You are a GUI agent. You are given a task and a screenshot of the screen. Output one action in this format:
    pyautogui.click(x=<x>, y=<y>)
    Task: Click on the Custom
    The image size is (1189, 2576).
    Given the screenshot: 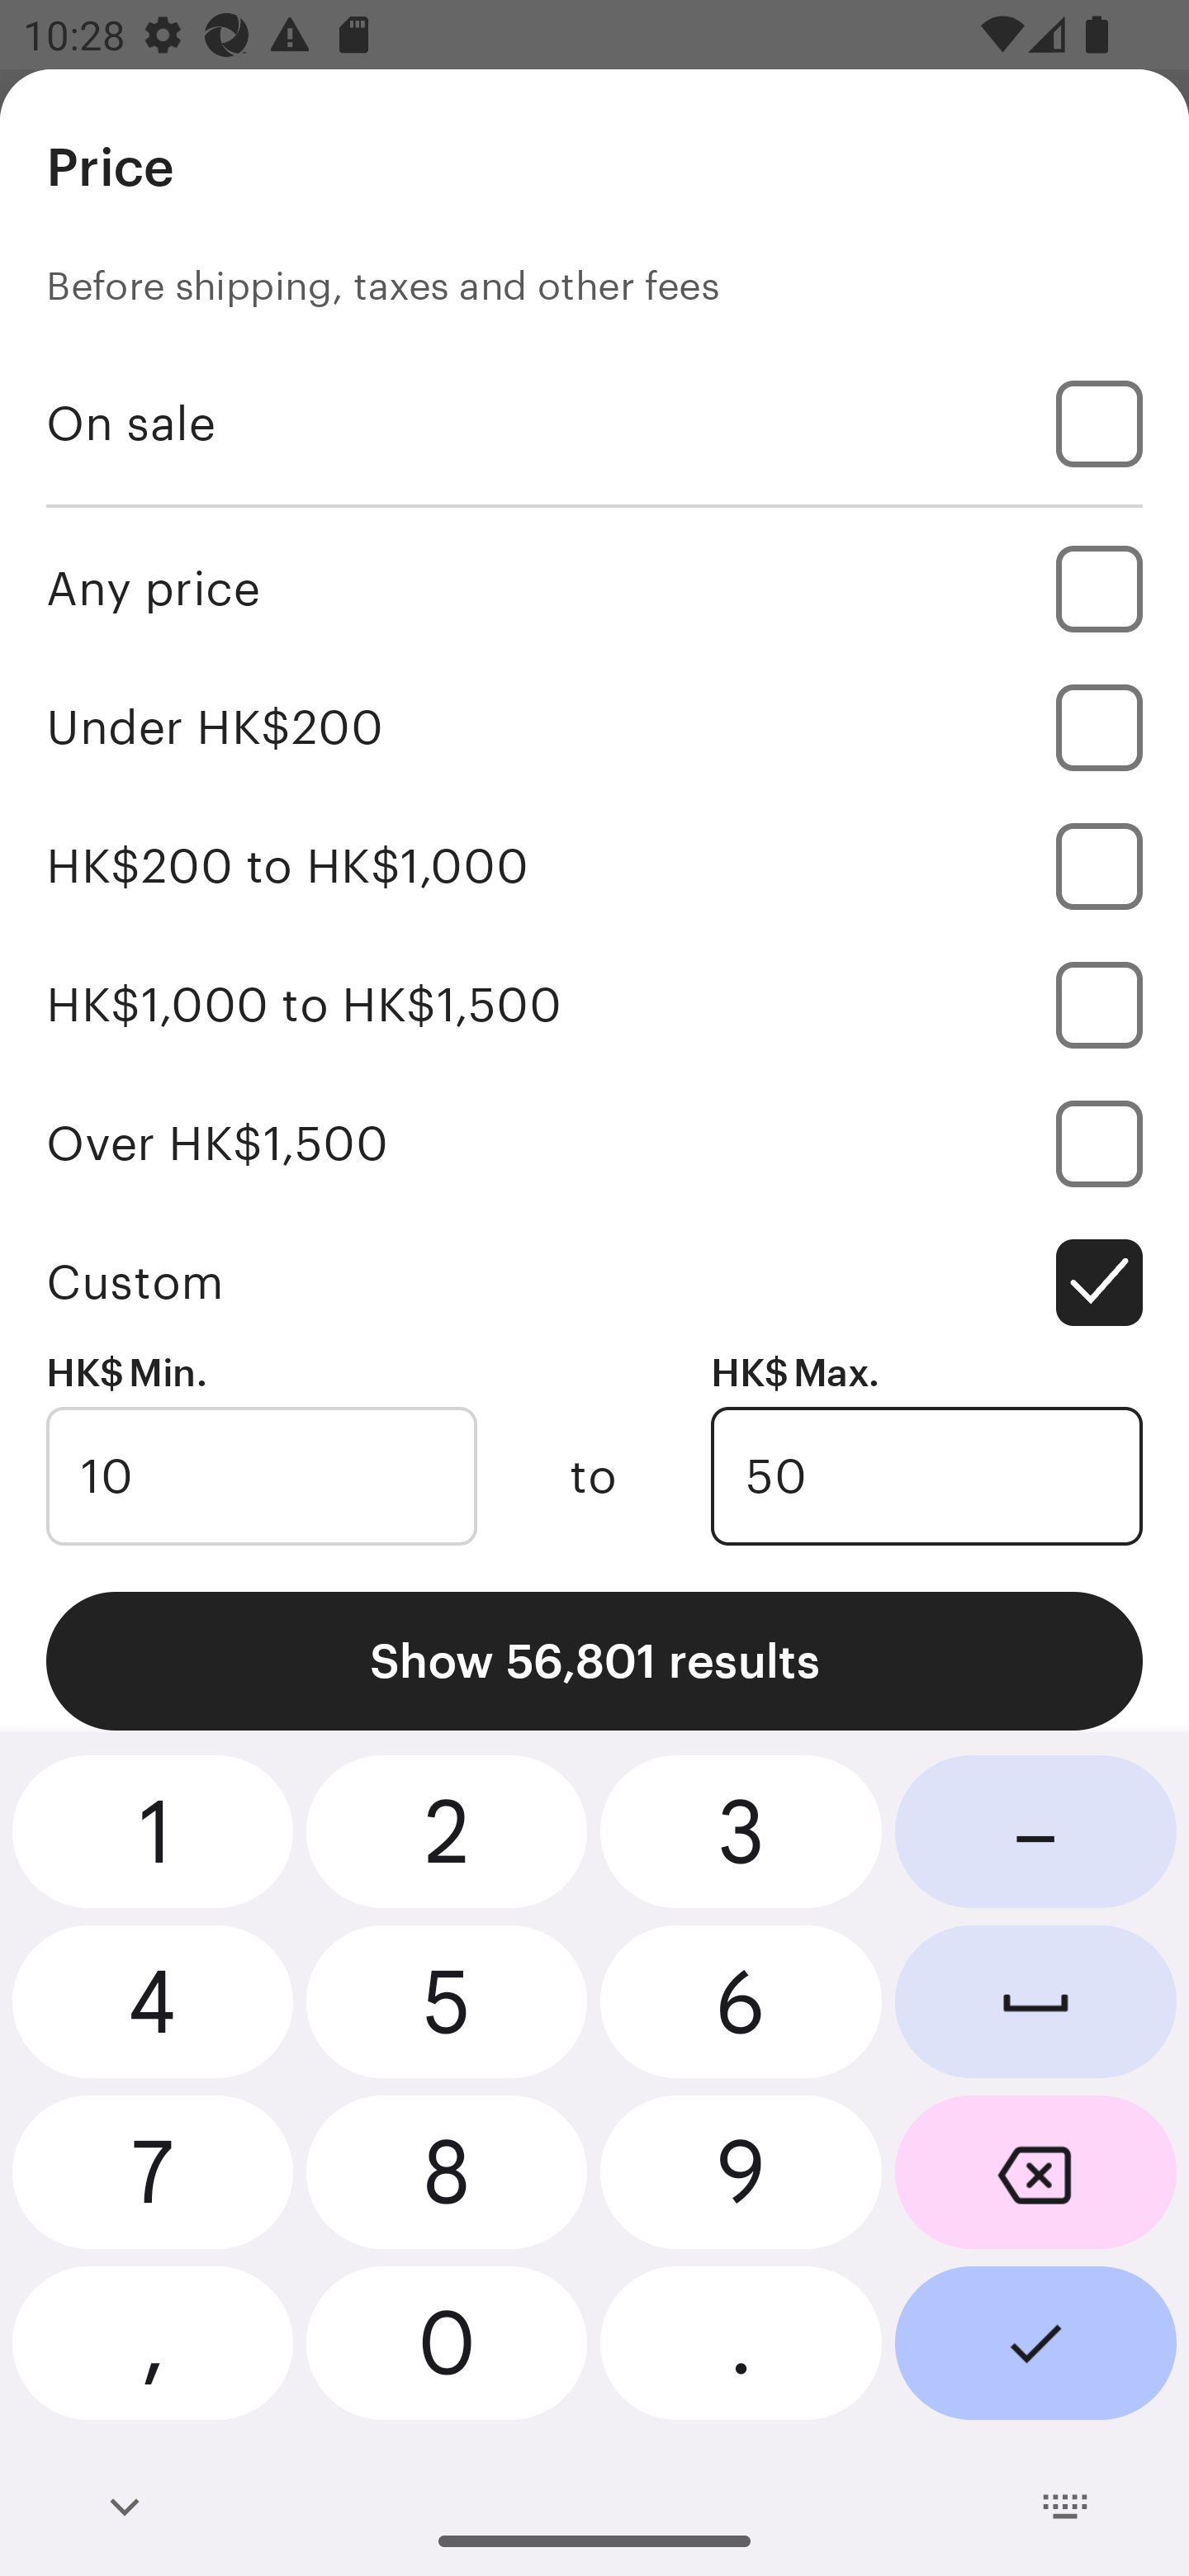 What is the action you would take?
    pyautogui.click(x=594, y=1283)
    